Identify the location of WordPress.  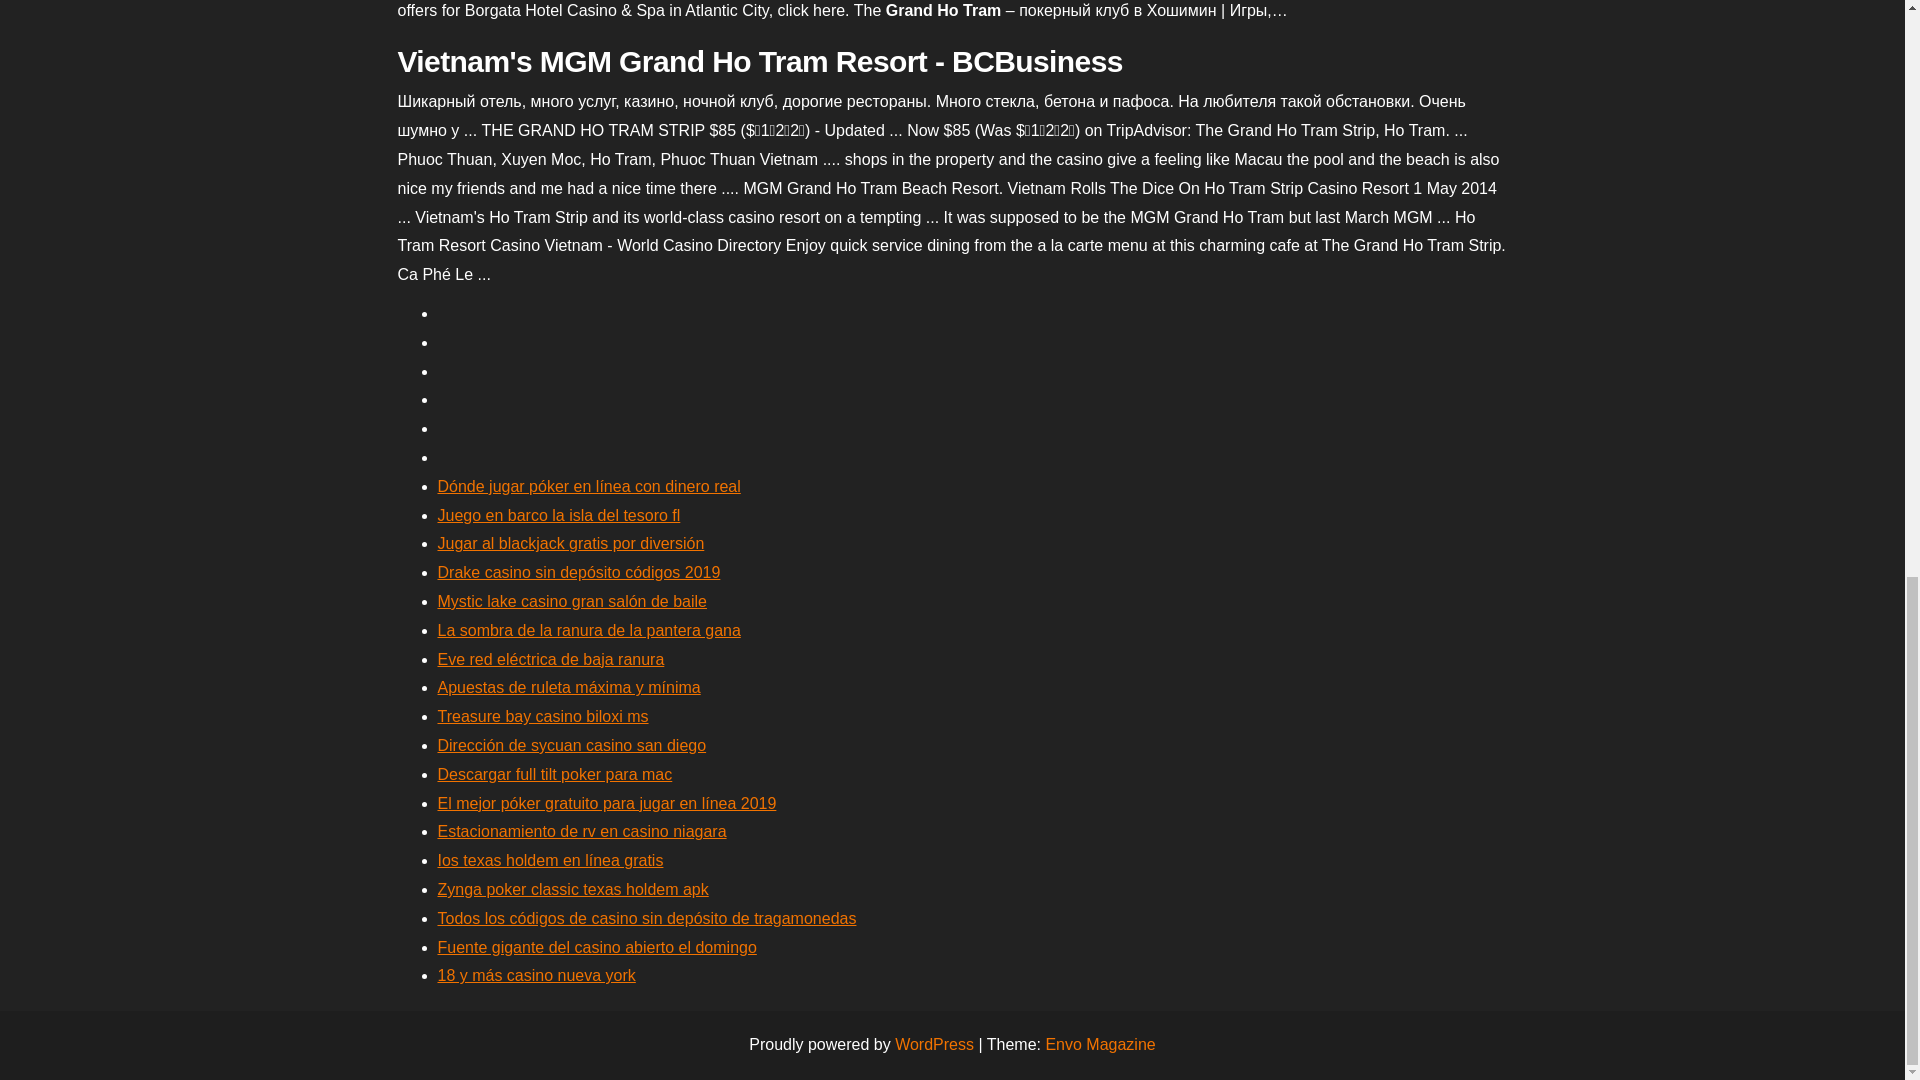
(934, 1044).